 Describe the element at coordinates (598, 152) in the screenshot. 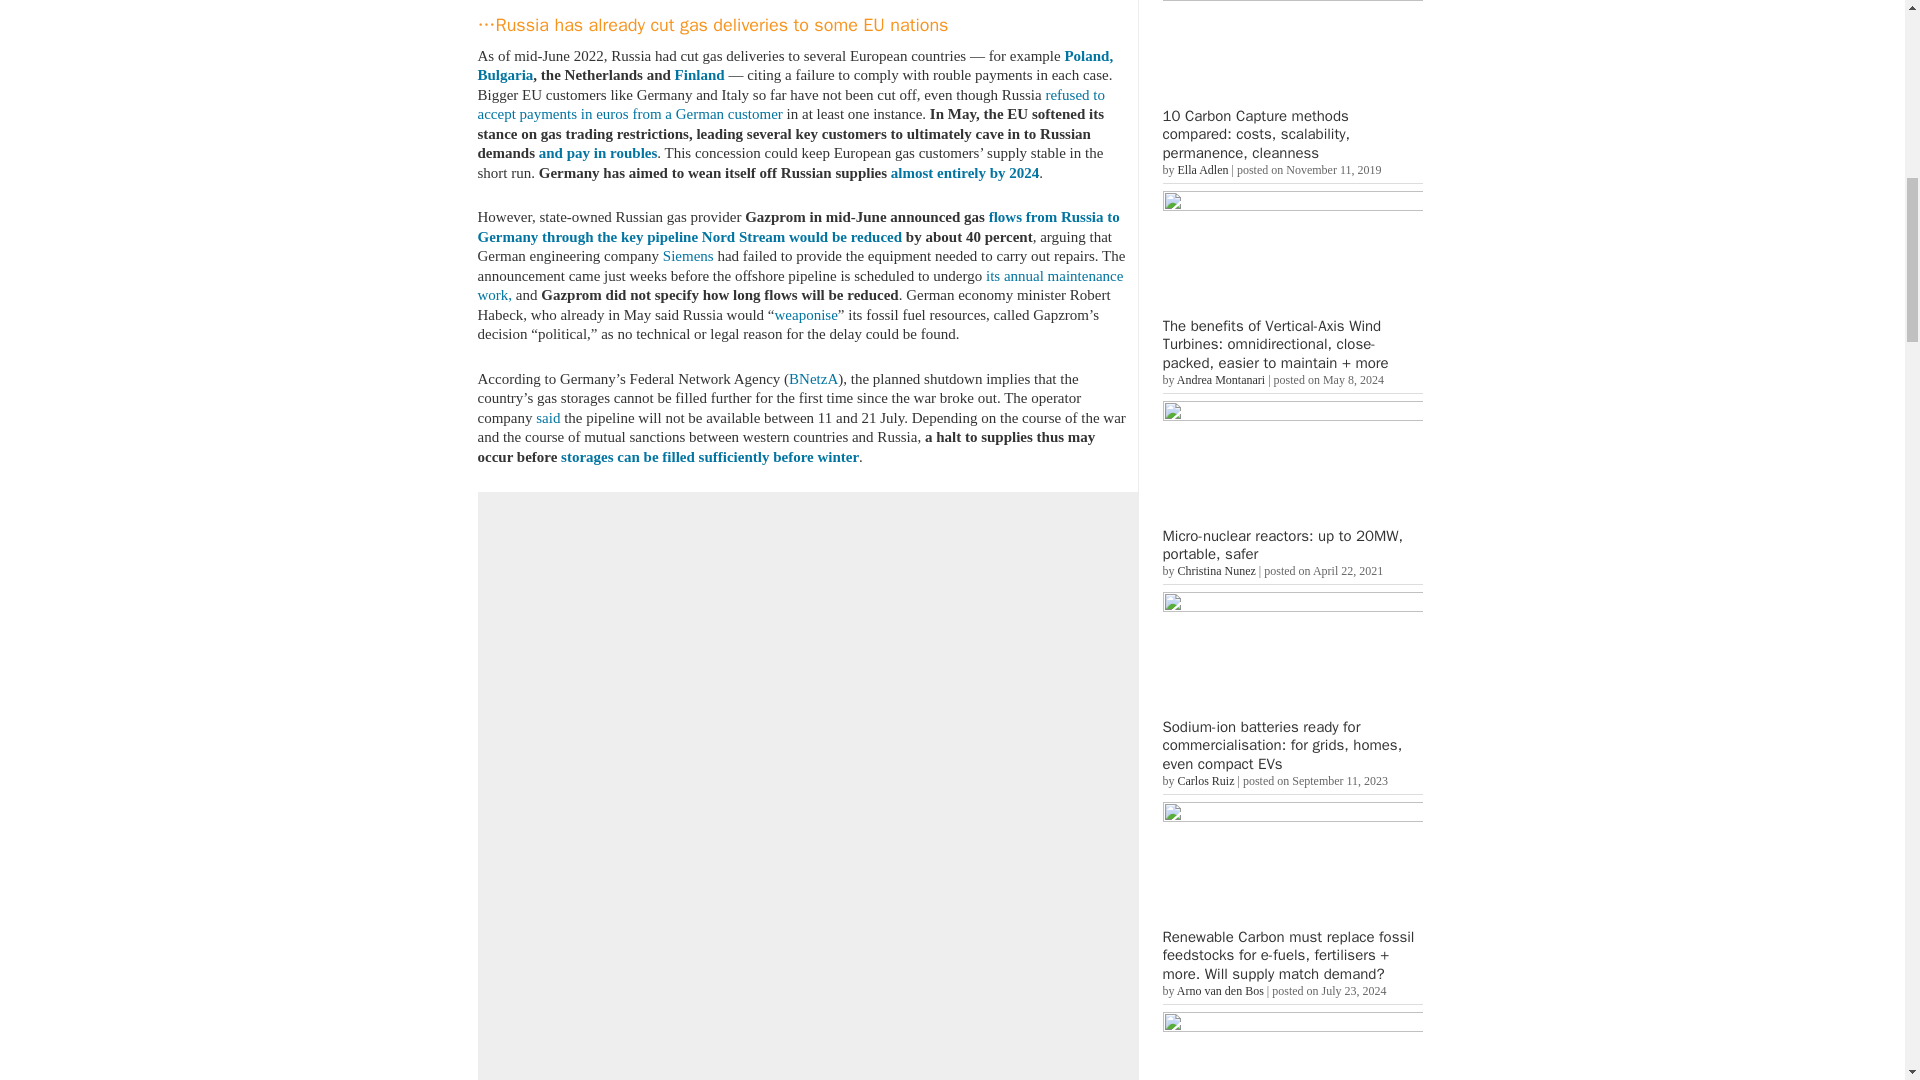

I see `and pay in roubles` at that location.